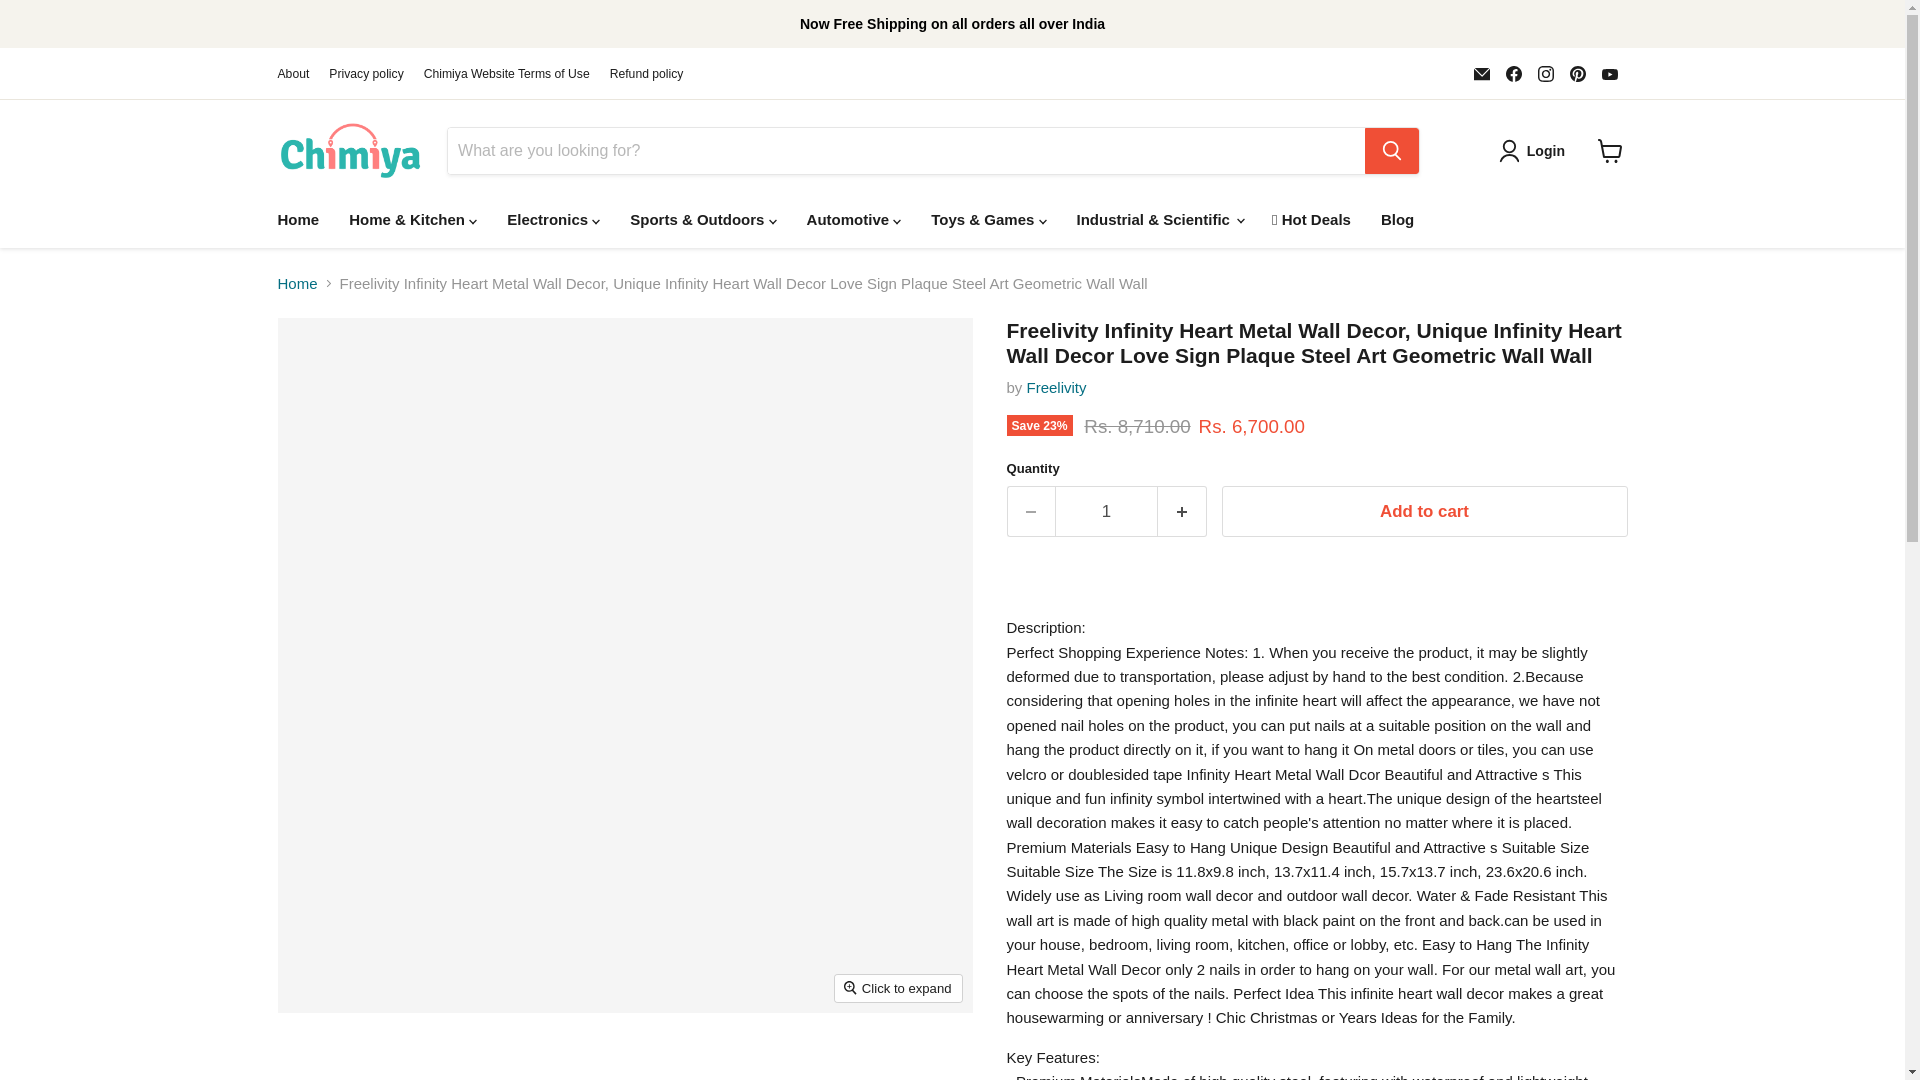  What do you see at coordinates (1578, 74) in the screenshot?
I see `Find us on Pinterest` at bounding box center [1578, 74].